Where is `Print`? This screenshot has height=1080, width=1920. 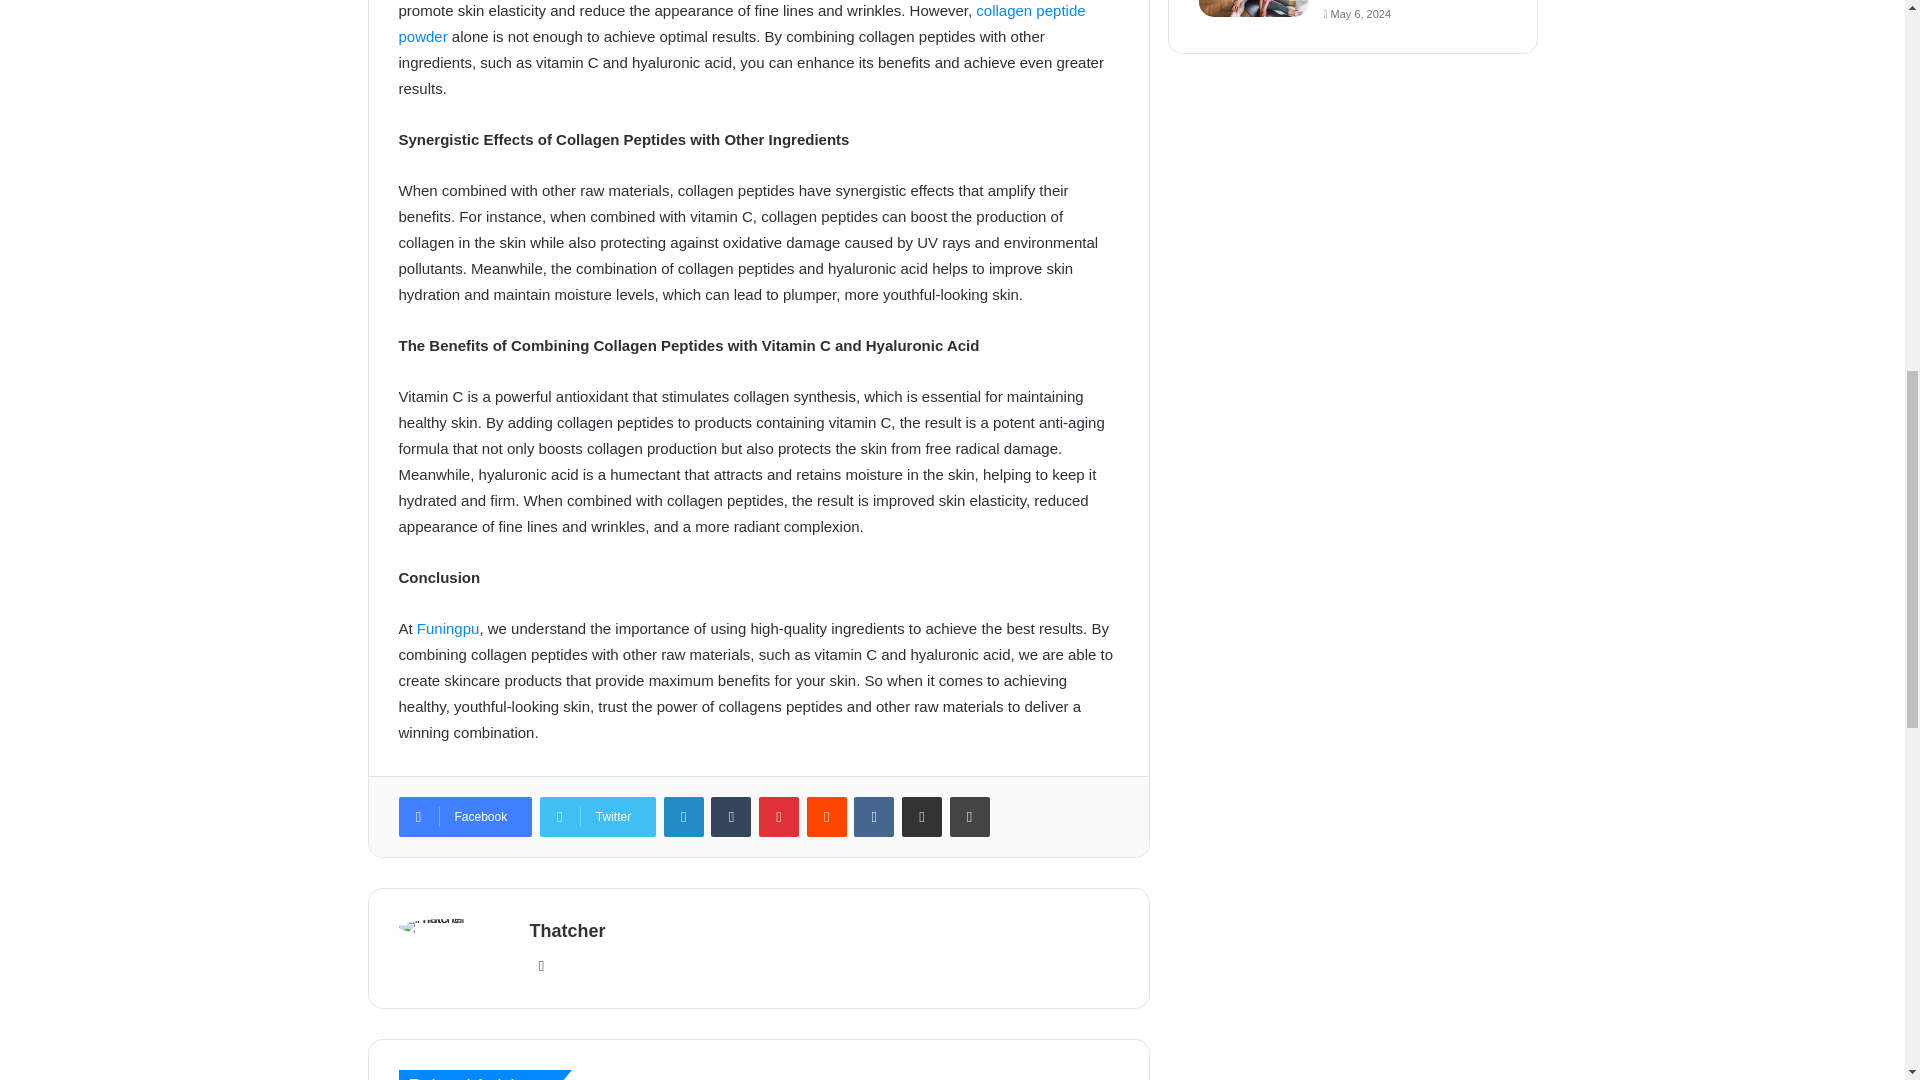 Print is located at coordinates (970, 817).